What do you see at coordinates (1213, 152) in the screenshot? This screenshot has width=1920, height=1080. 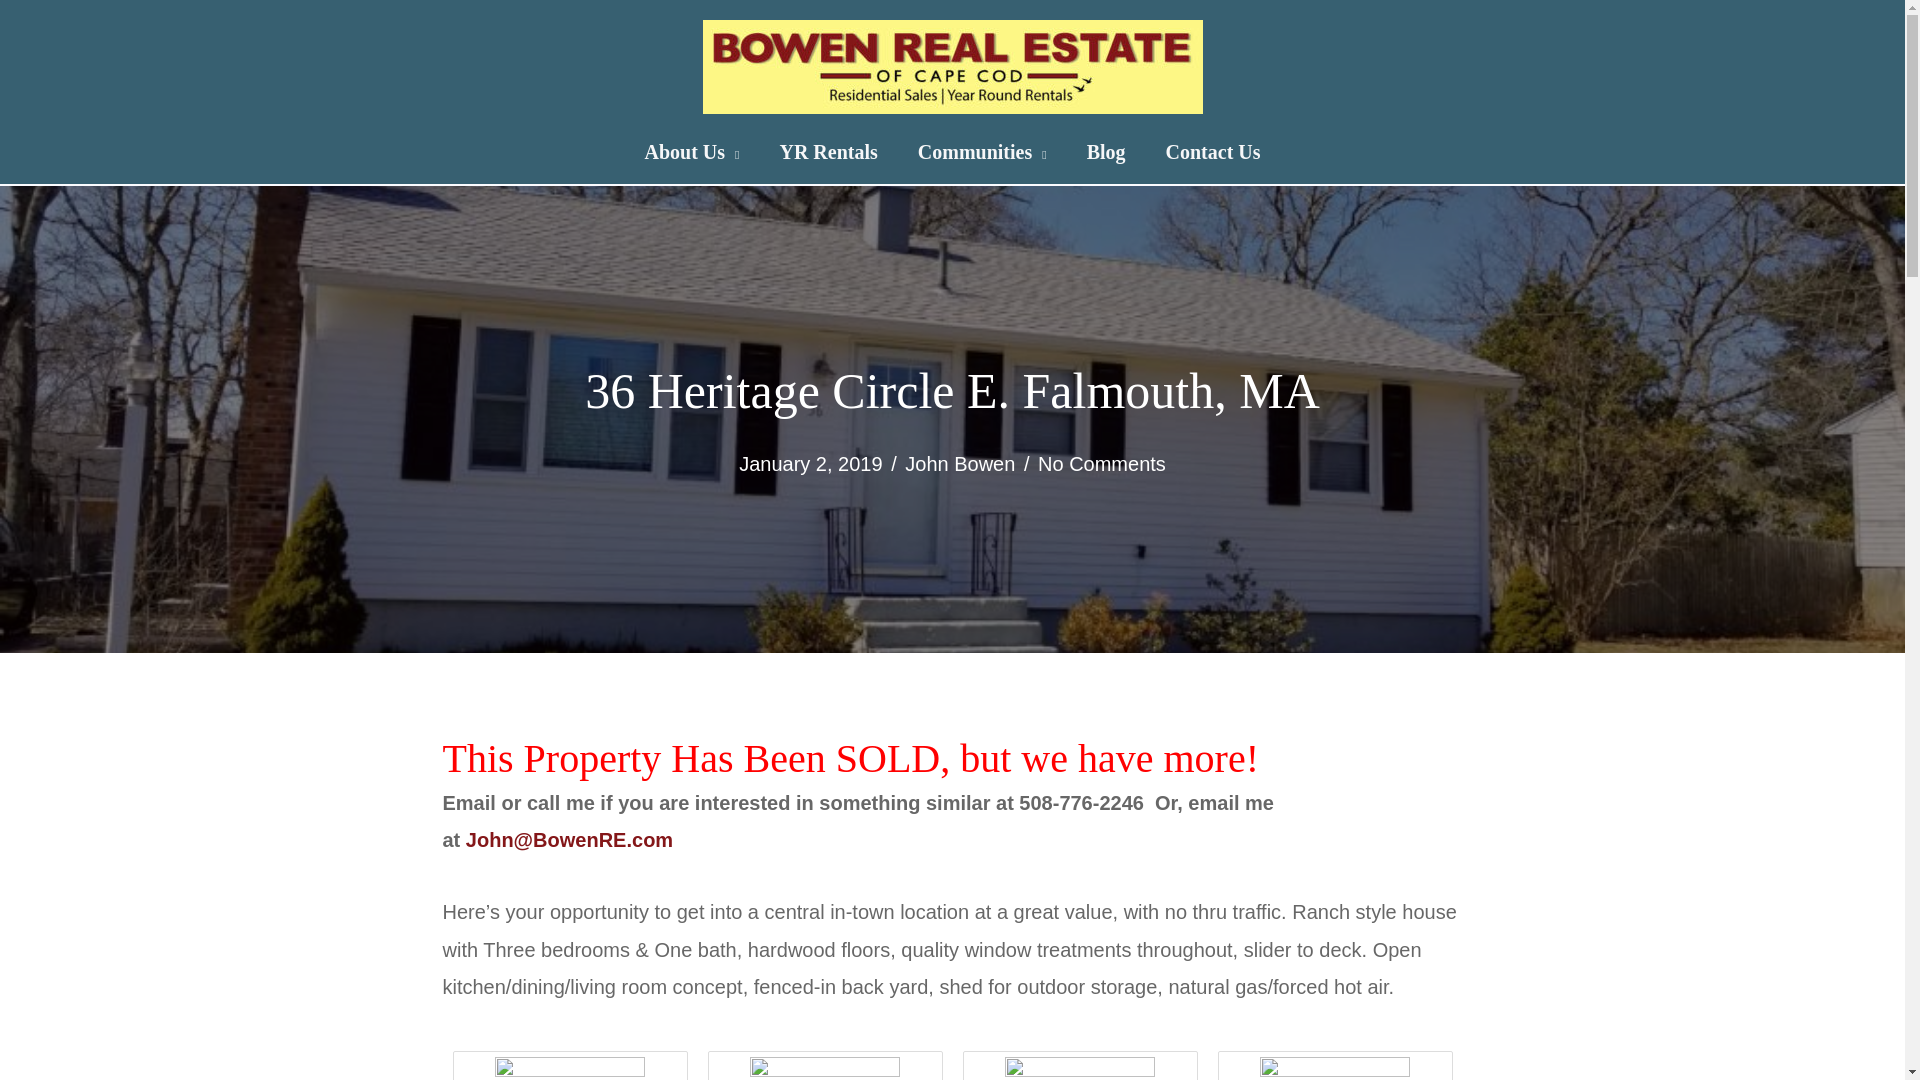 I see `Contact Us` at bounding box center [1213, 152].